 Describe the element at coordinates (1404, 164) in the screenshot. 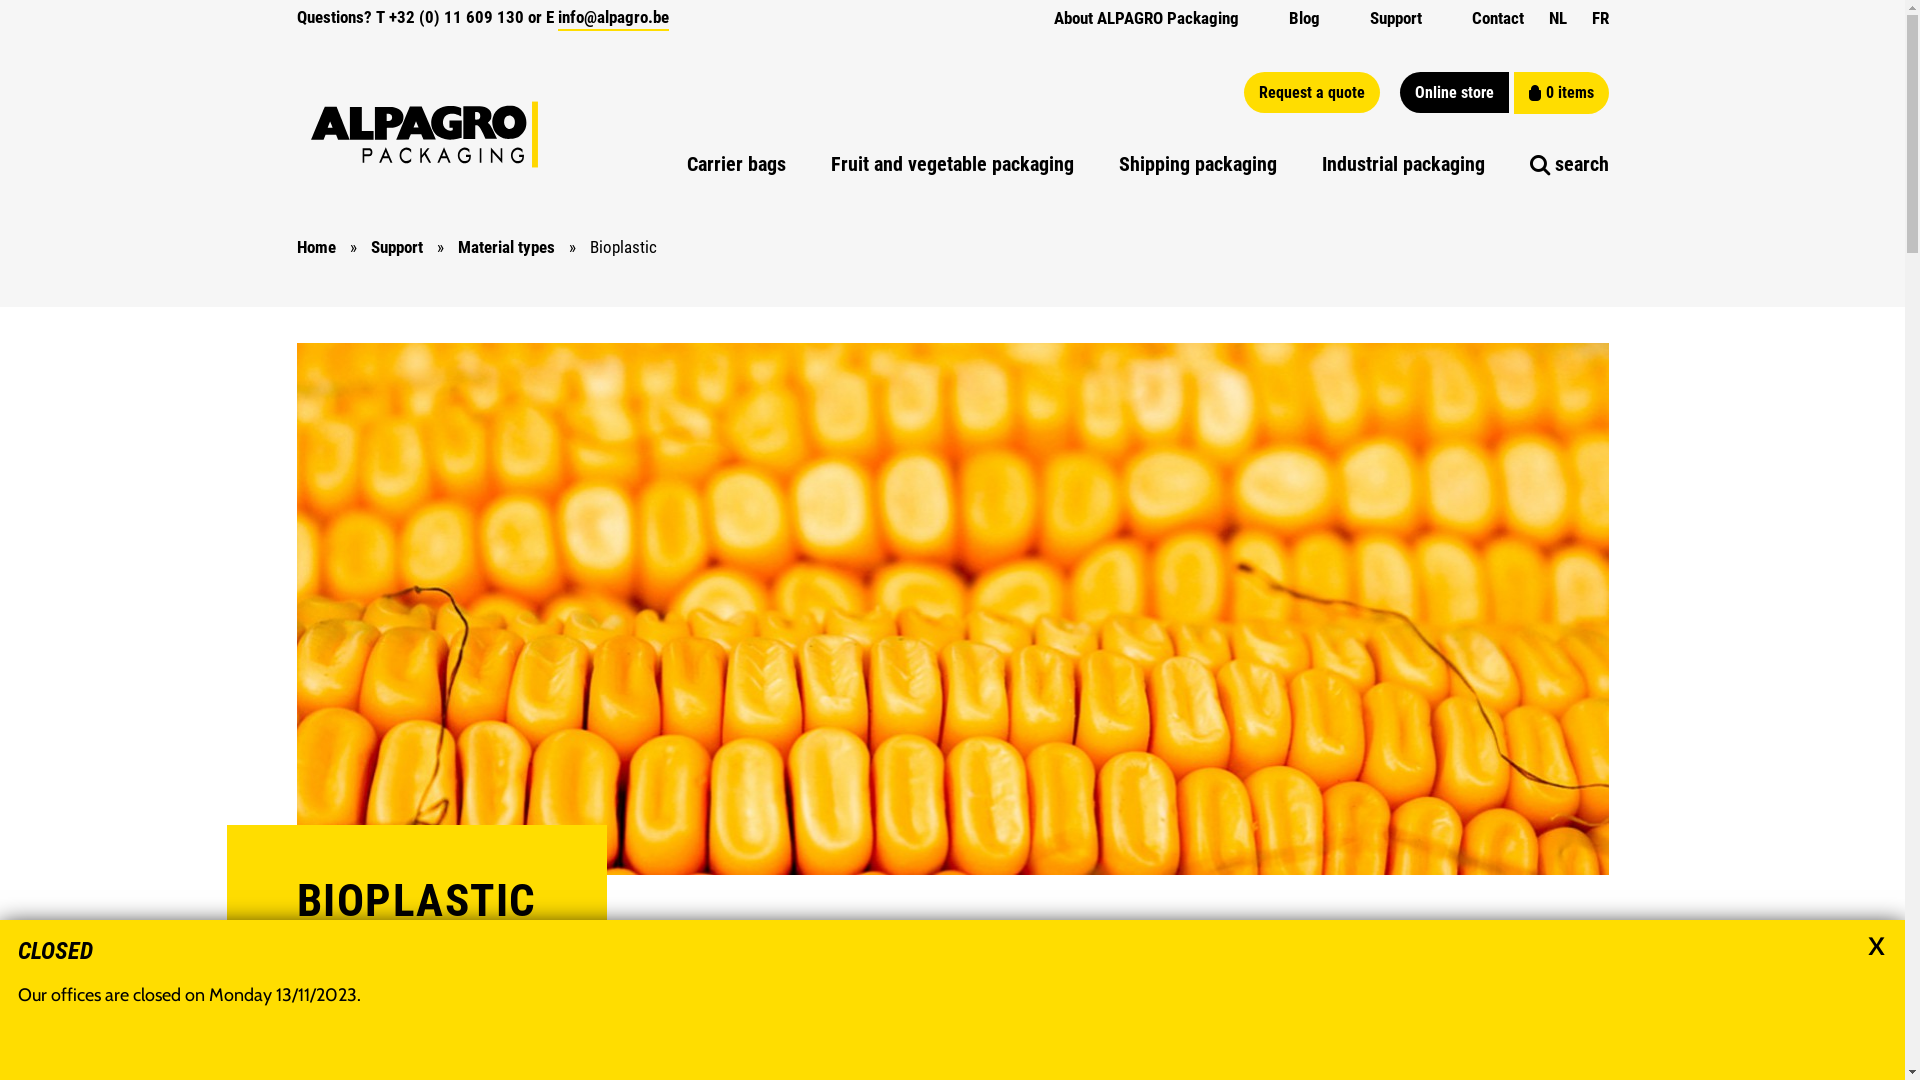

I see `Industrial packaging` at that location.